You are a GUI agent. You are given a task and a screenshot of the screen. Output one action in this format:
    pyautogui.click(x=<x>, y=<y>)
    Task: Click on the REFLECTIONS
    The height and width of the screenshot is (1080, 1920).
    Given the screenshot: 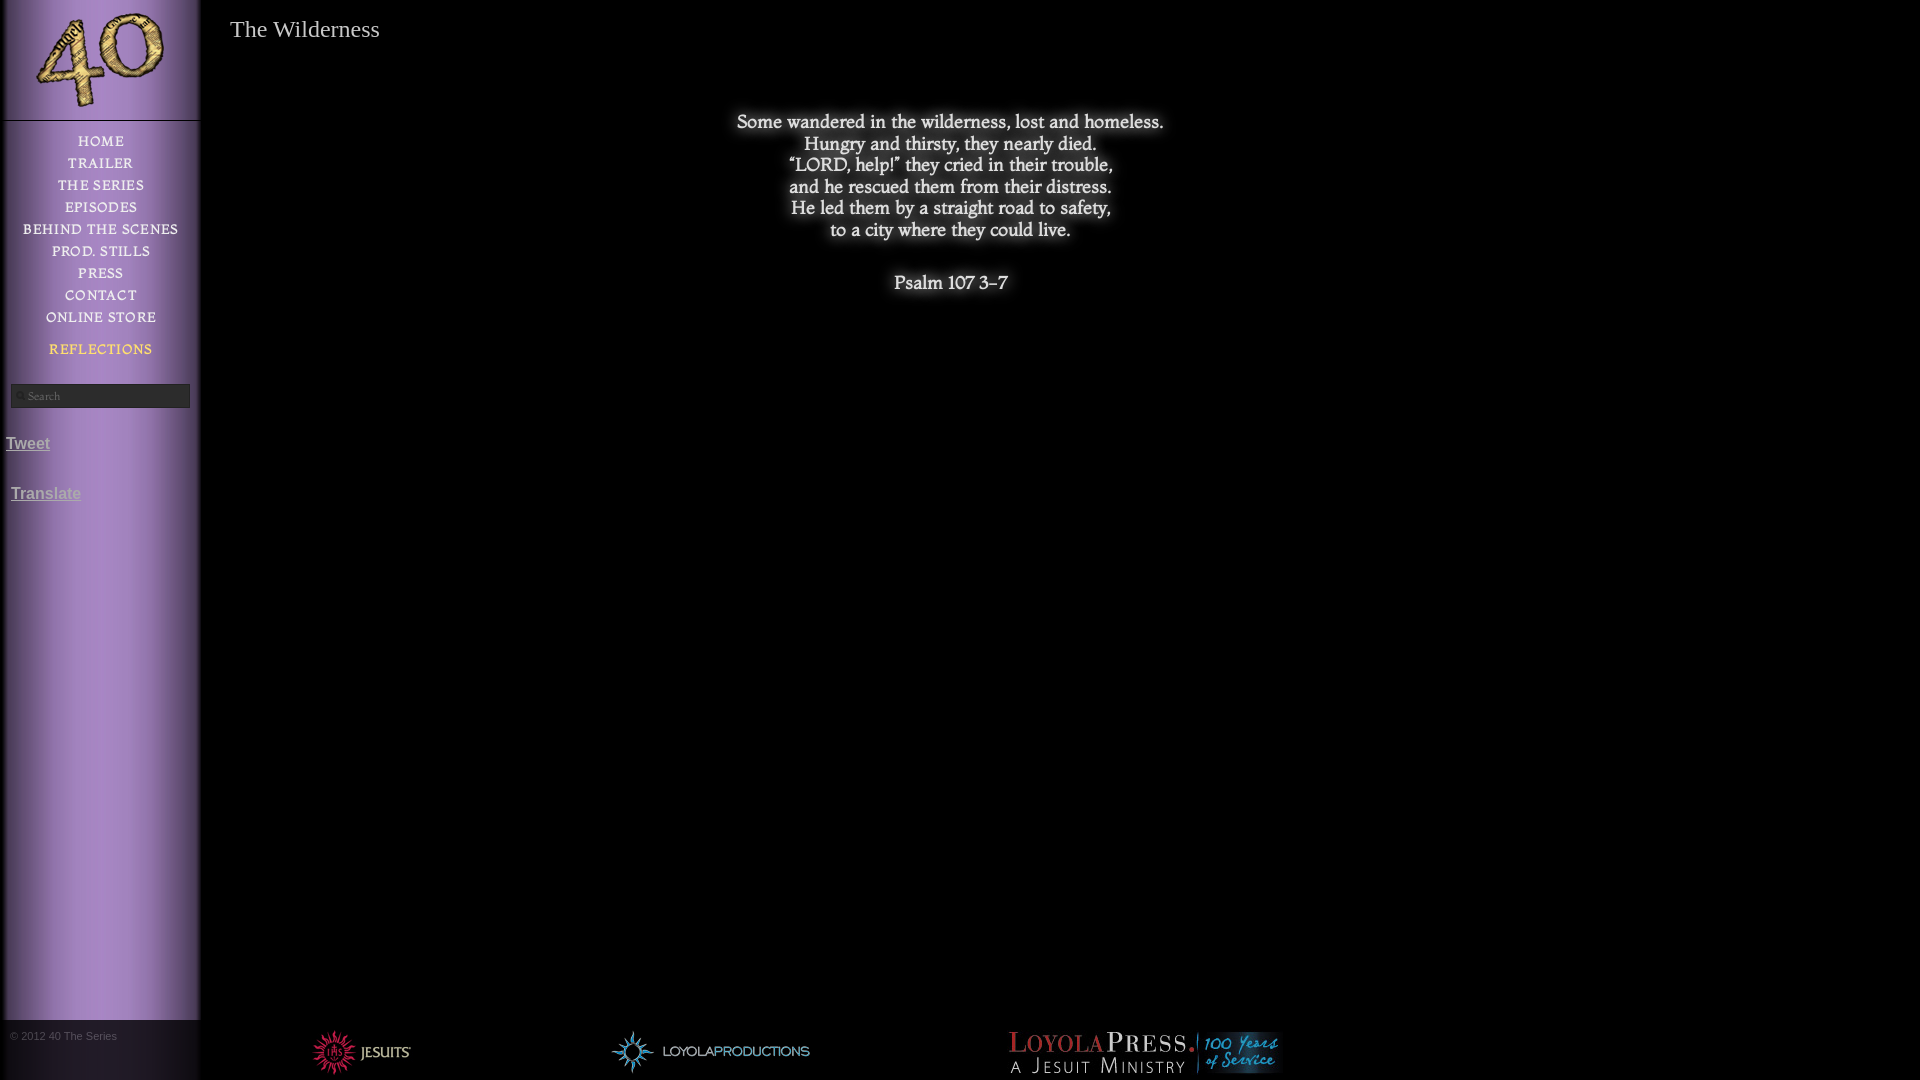 What is the action you would take?
    pyautogui.click(x=101, y=353)
    